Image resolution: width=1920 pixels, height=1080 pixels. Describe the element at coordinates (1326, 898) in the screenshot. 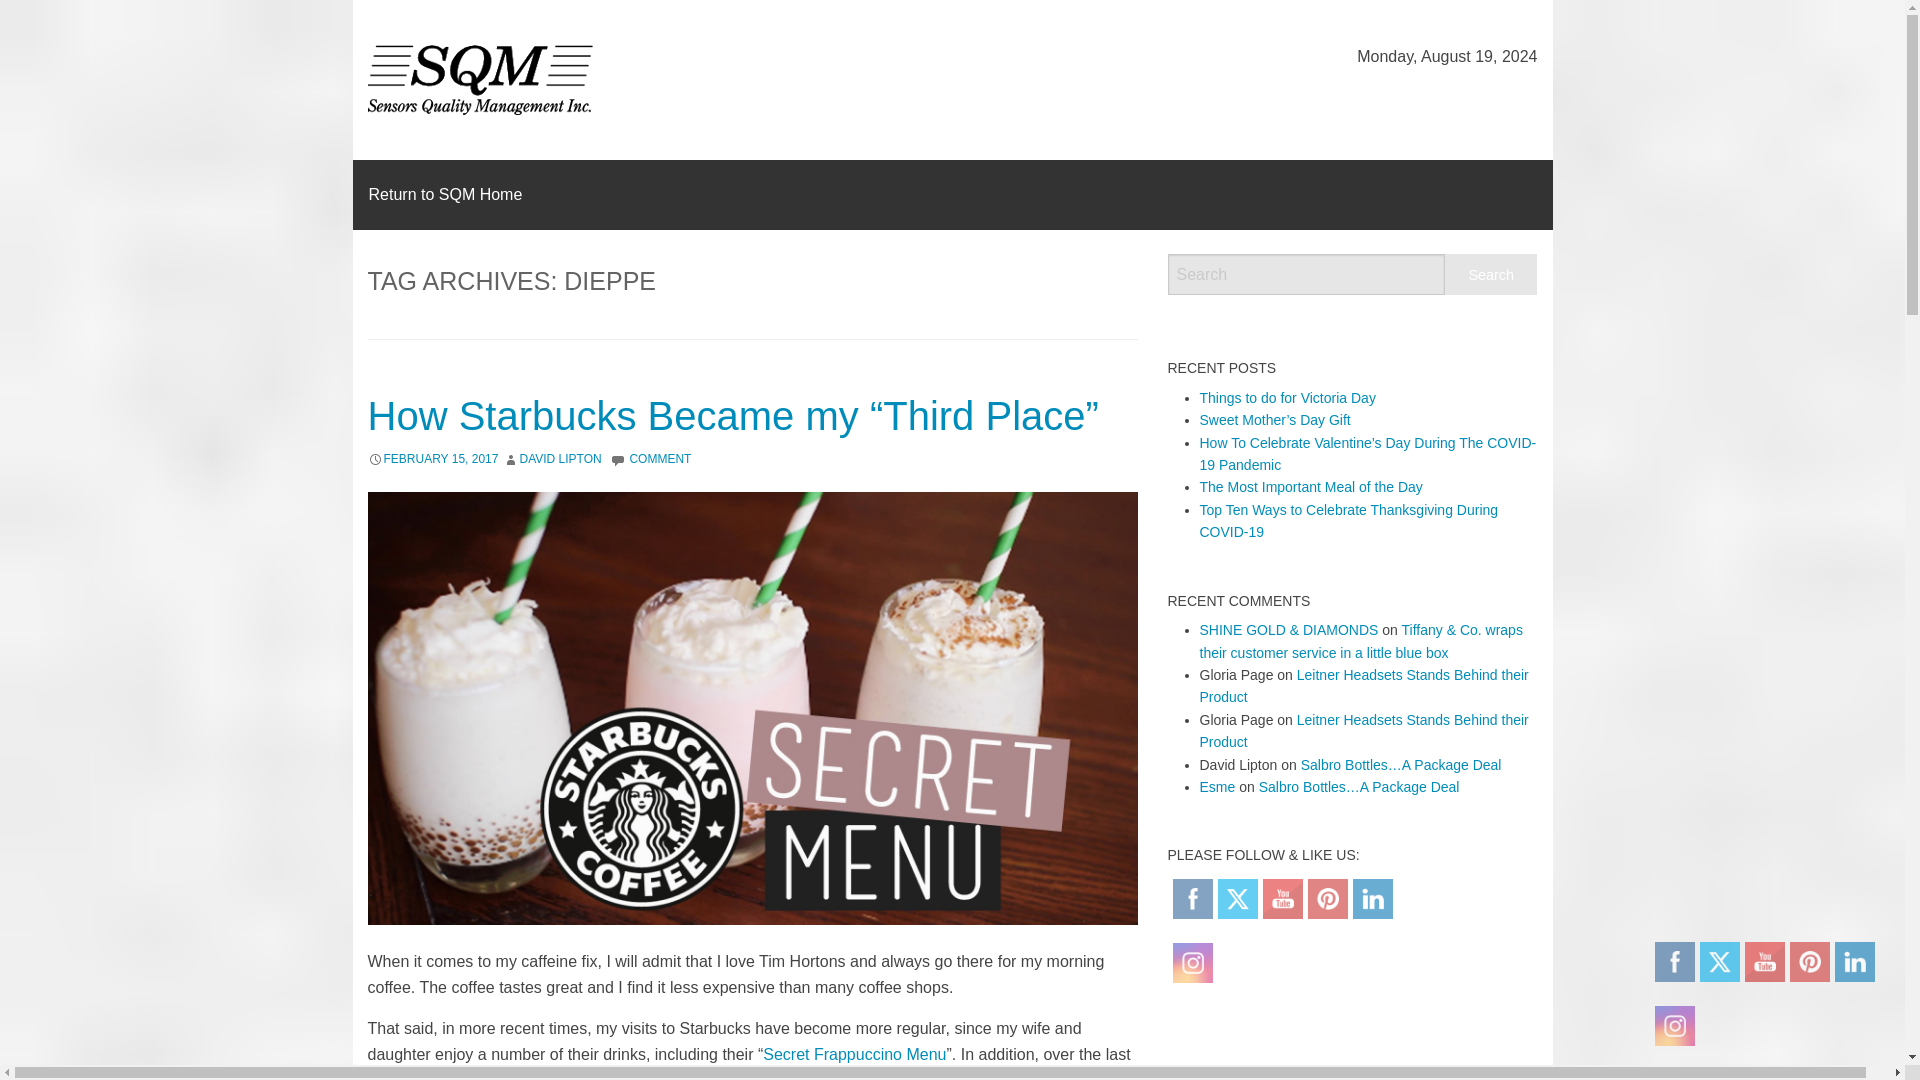

I see `PINTEREST` at that location.